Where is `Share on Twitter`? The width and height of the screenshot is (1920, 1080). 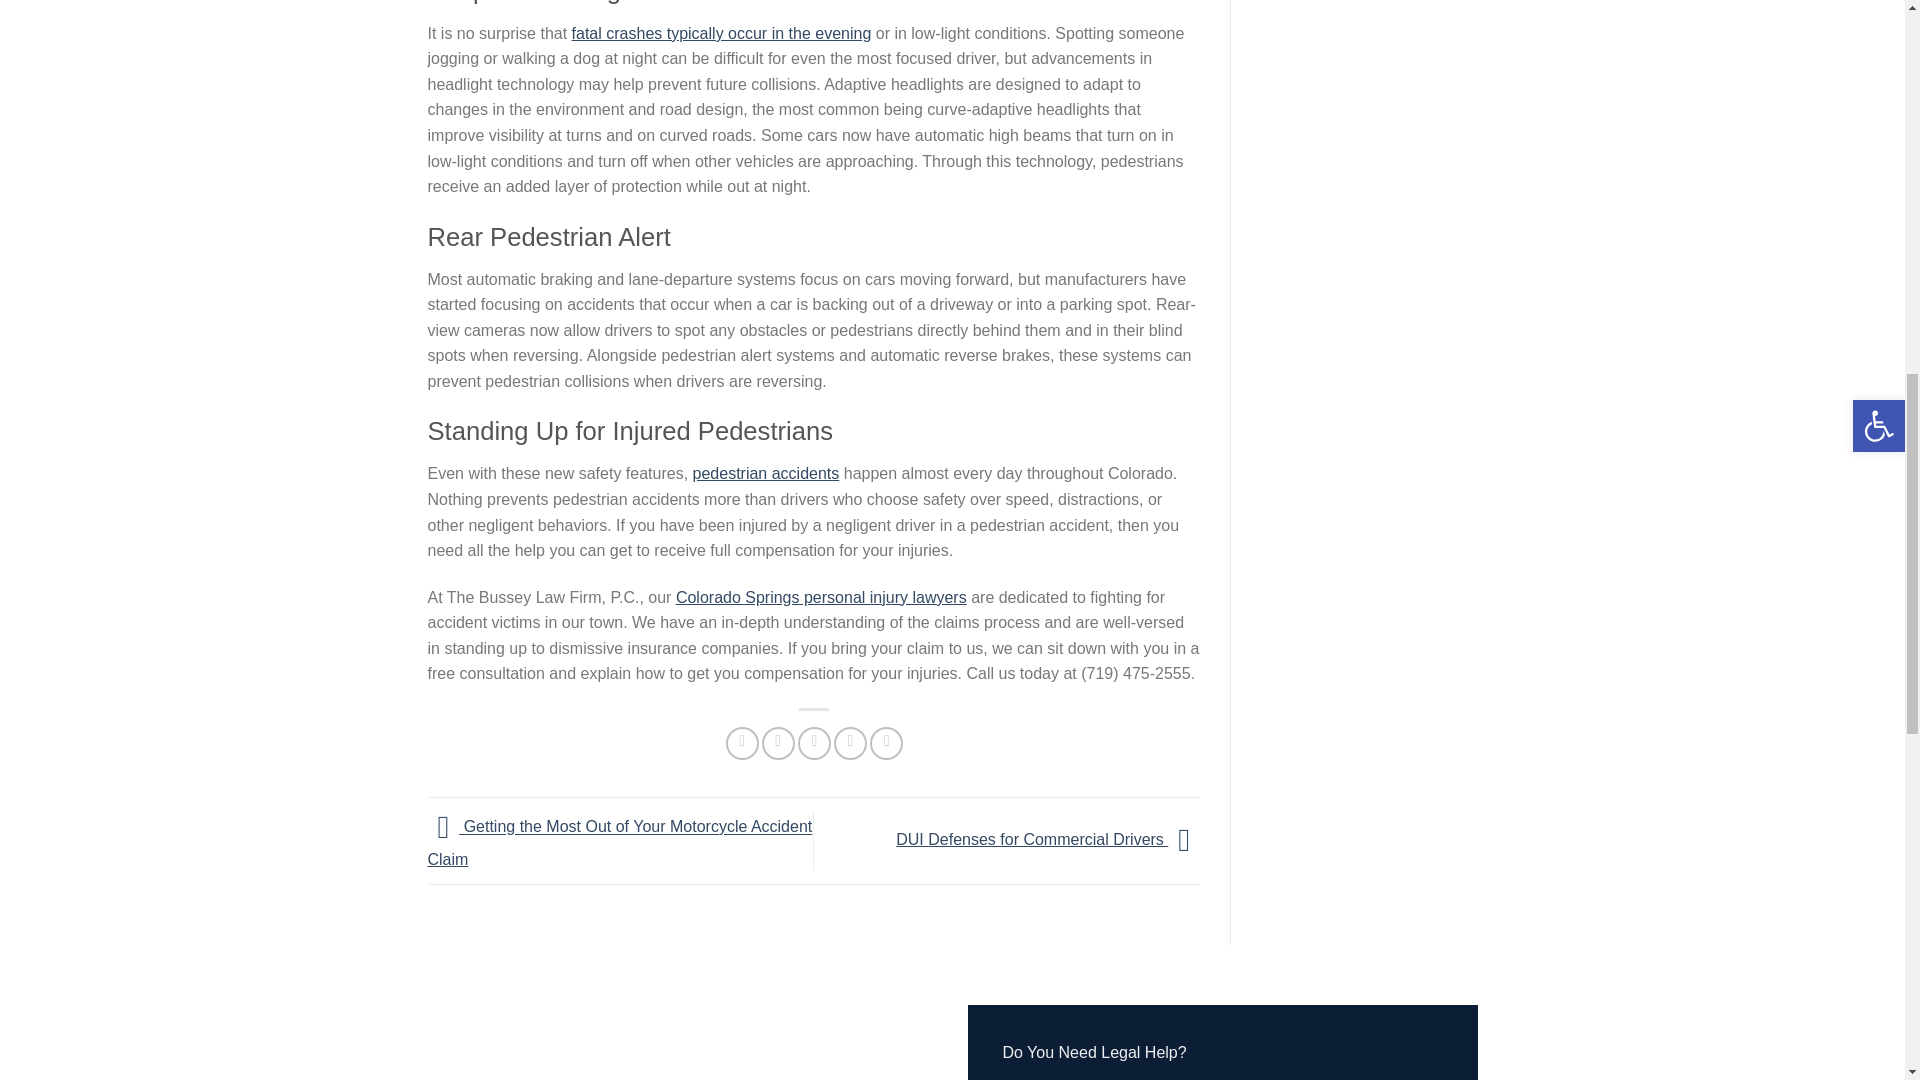 Share on Twitter is located at coordinates (778, 743).